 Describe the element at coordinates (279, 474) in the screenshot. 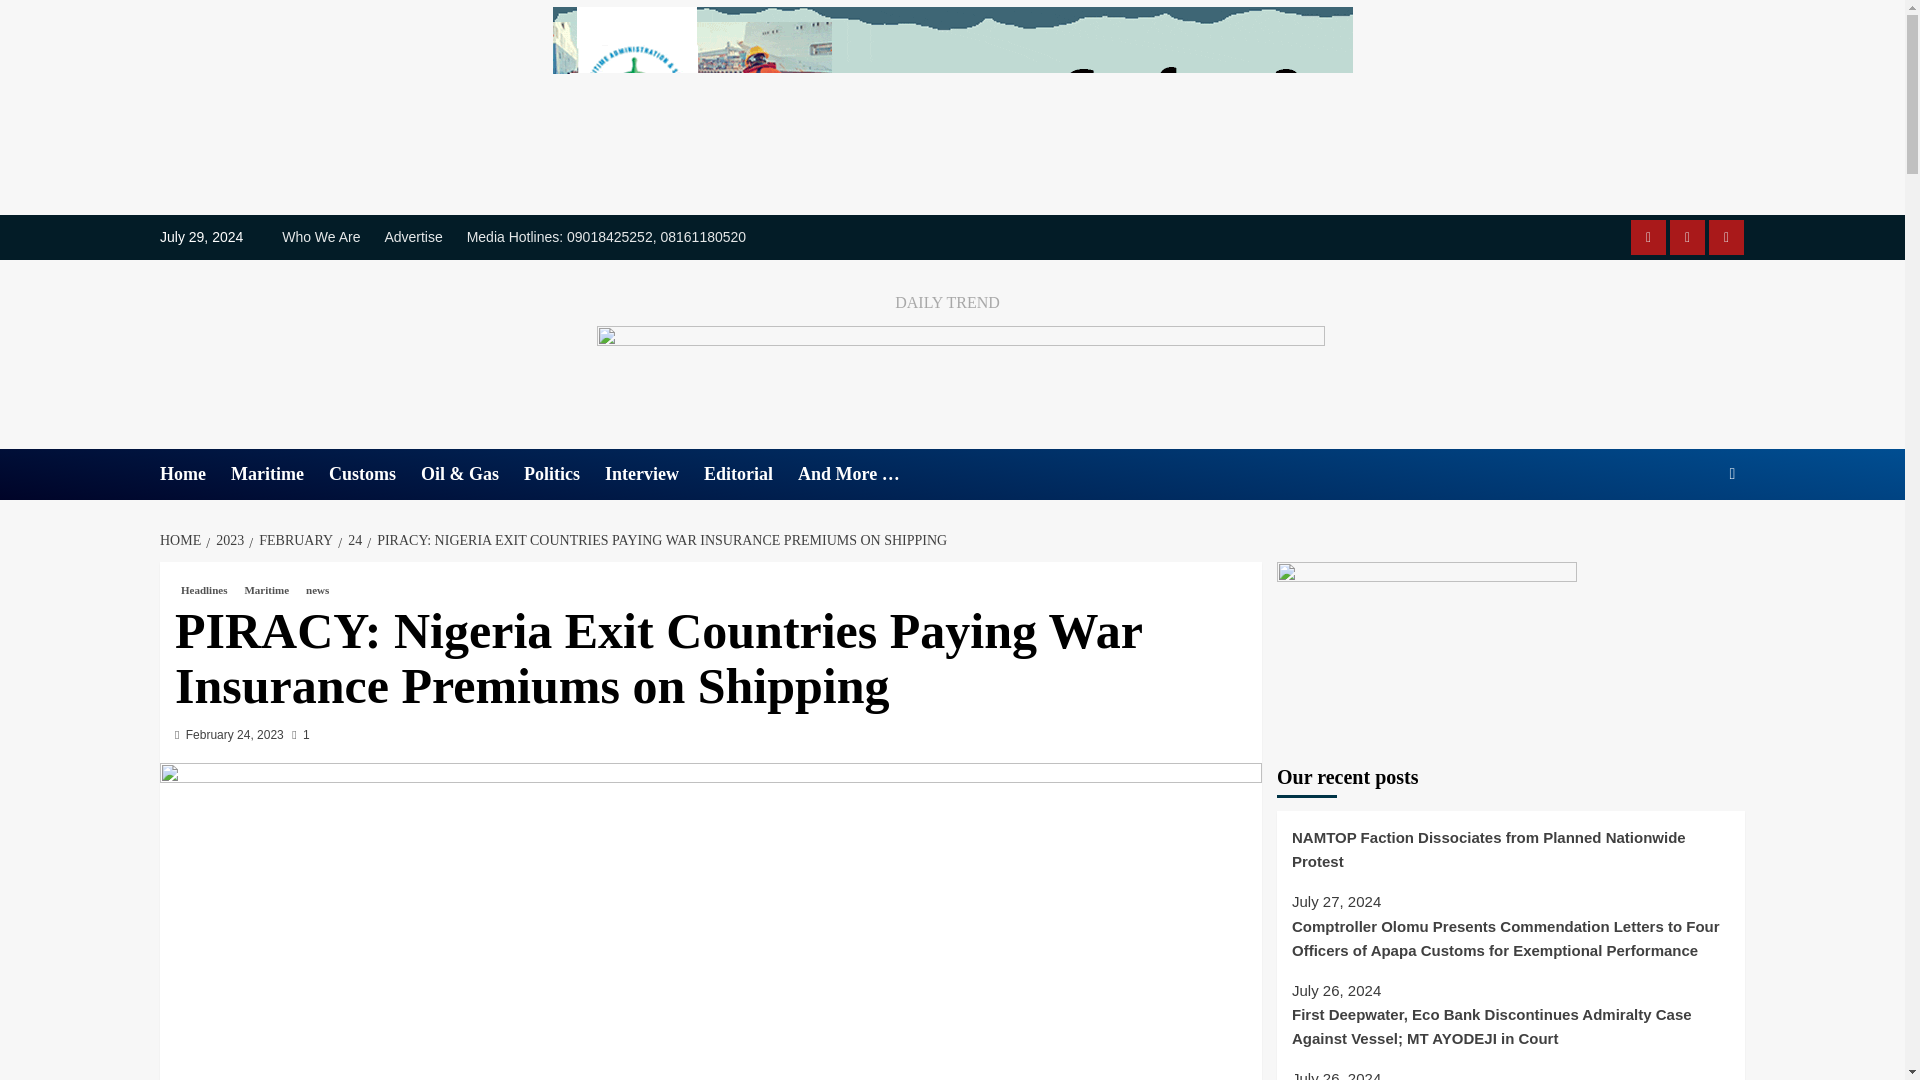

I see `Maritime` at that location.